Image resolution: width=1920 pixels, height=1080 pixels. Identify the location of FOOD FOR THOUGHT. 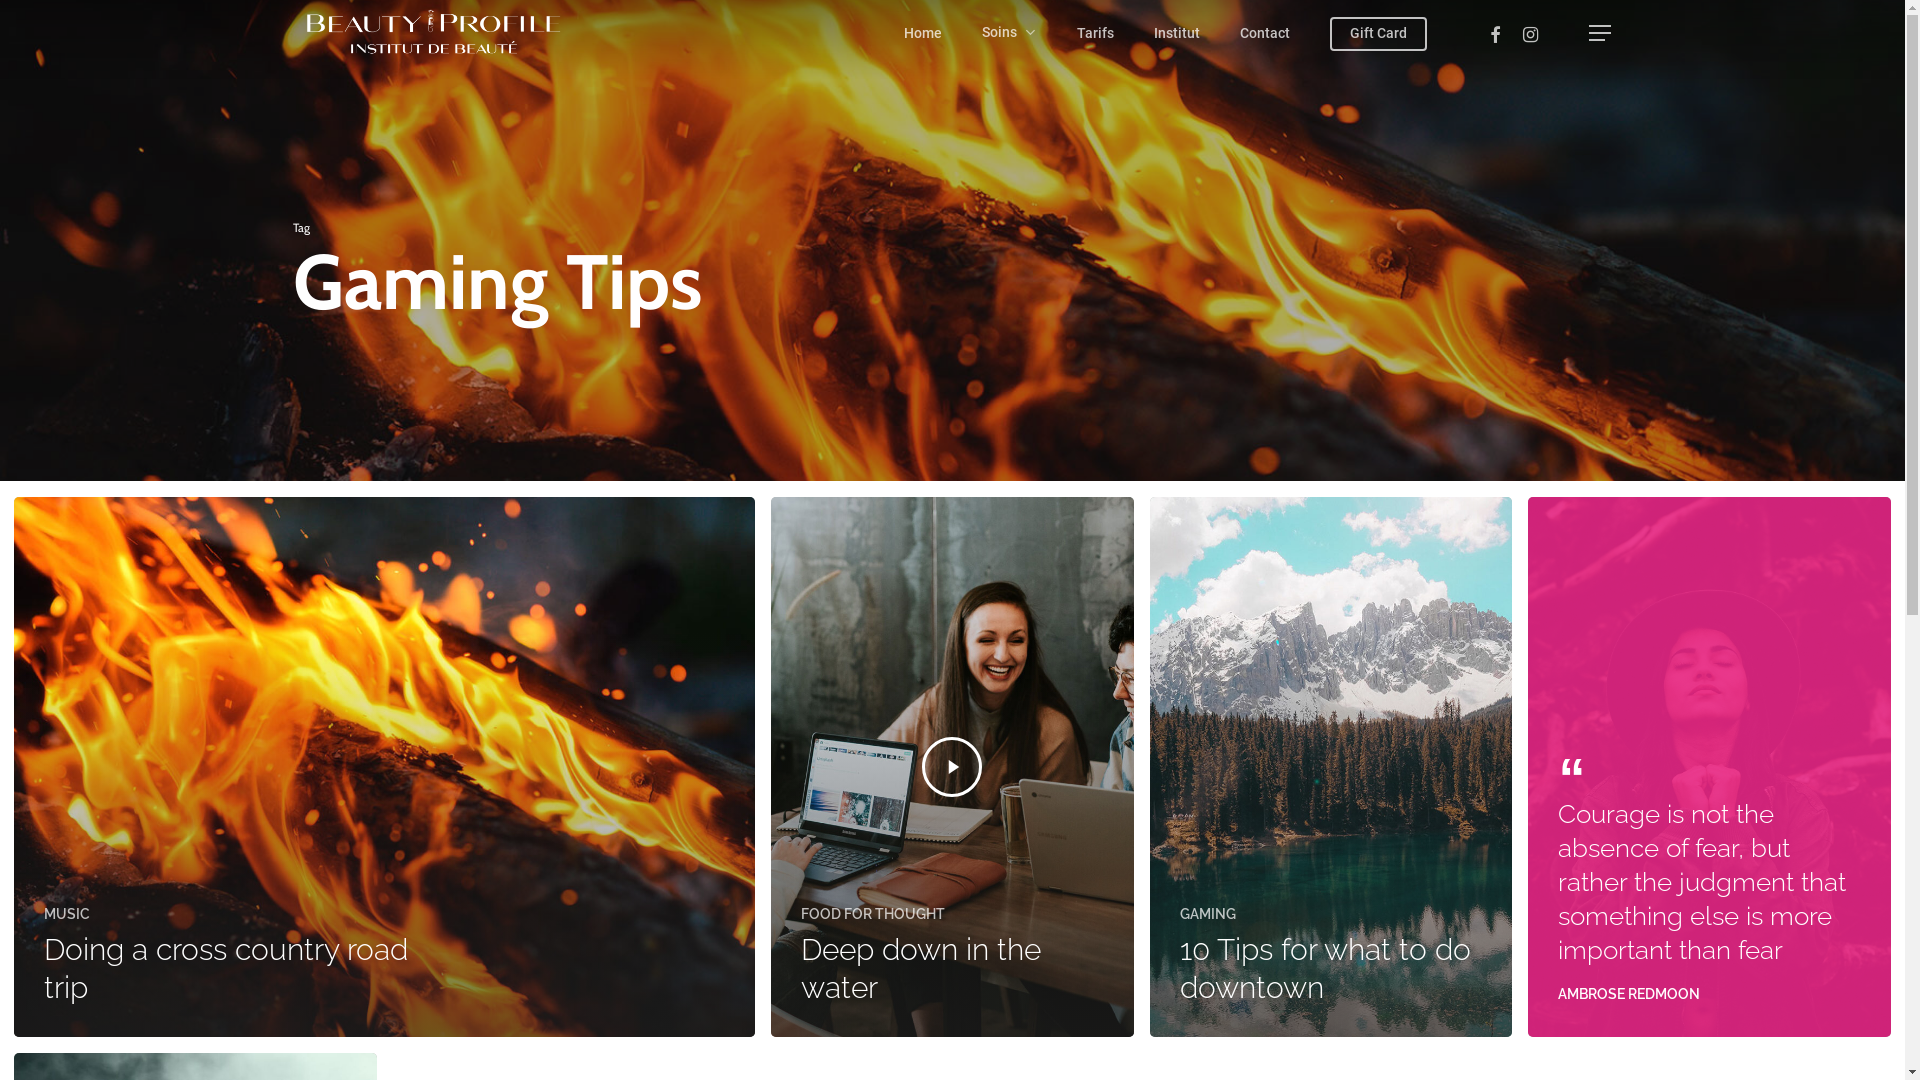
(873, 914).